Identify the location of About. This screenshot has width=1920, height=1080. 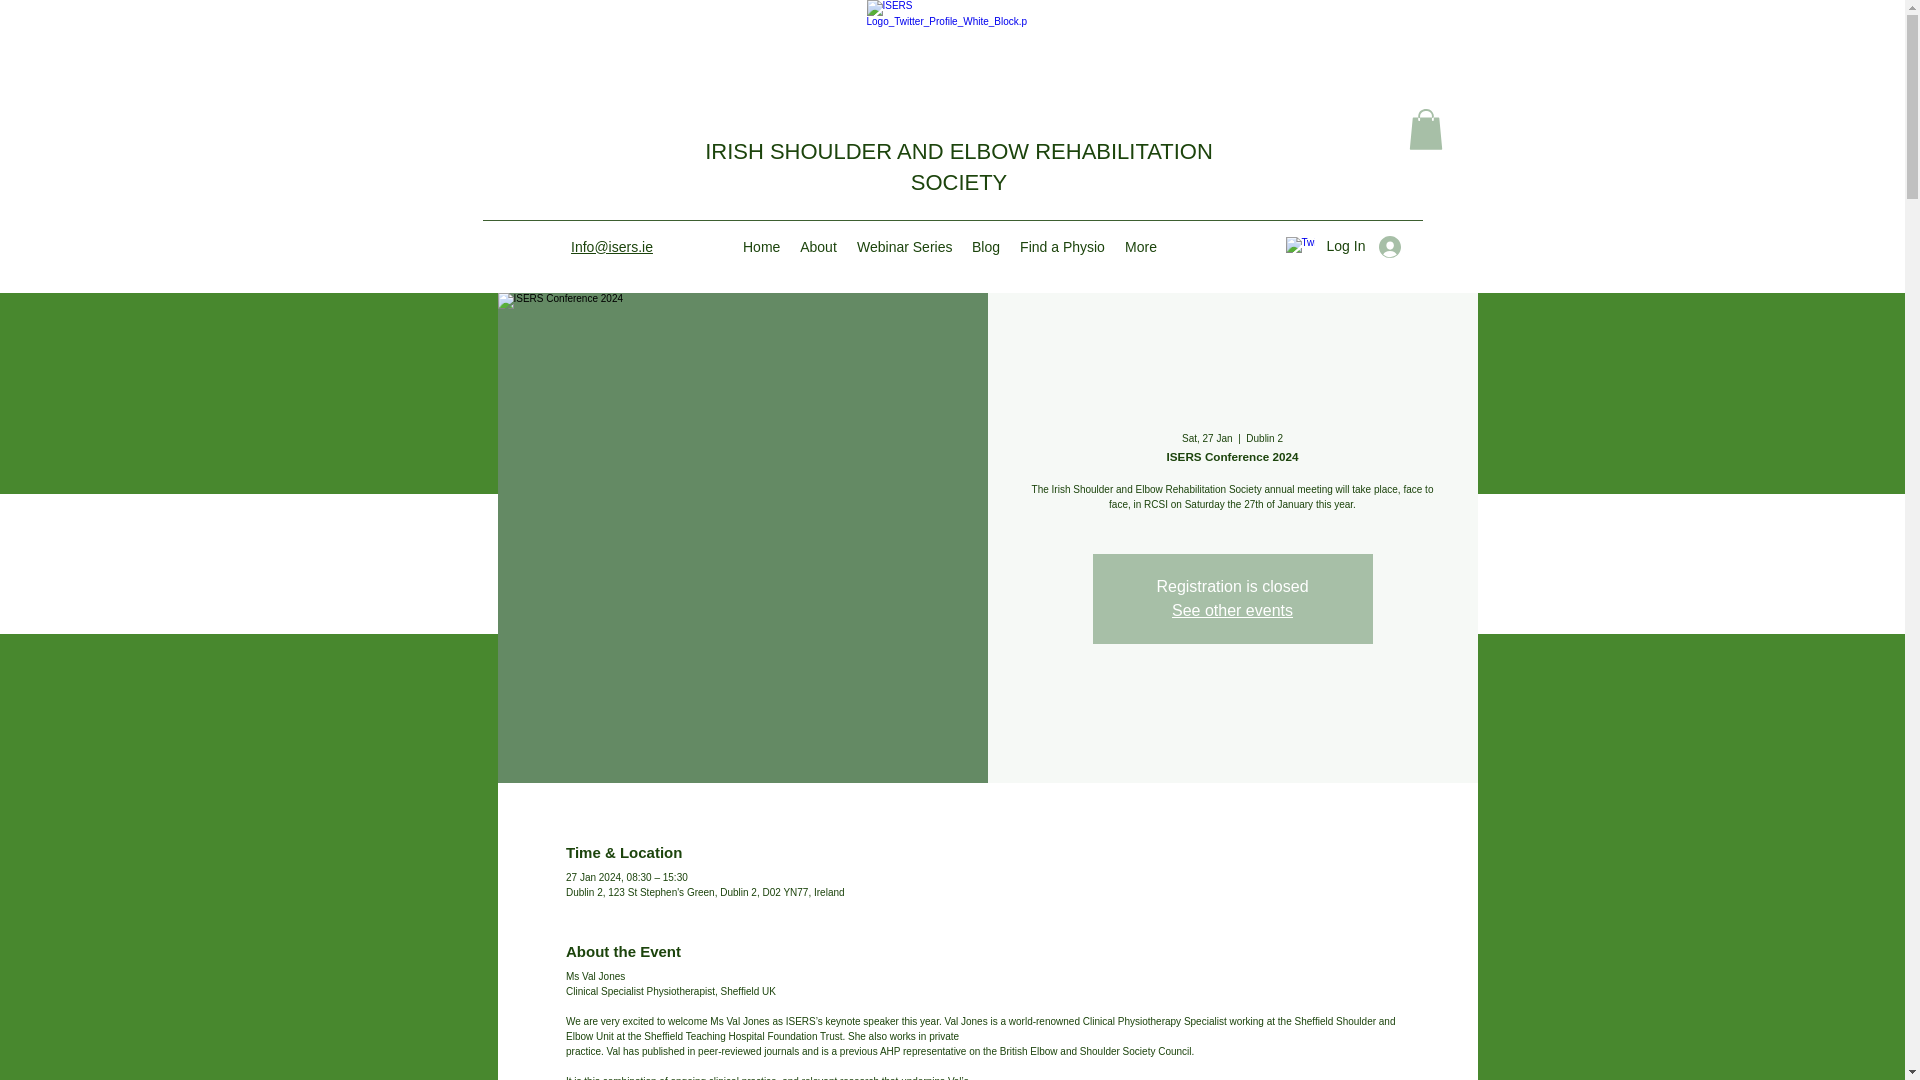
(818, 247).